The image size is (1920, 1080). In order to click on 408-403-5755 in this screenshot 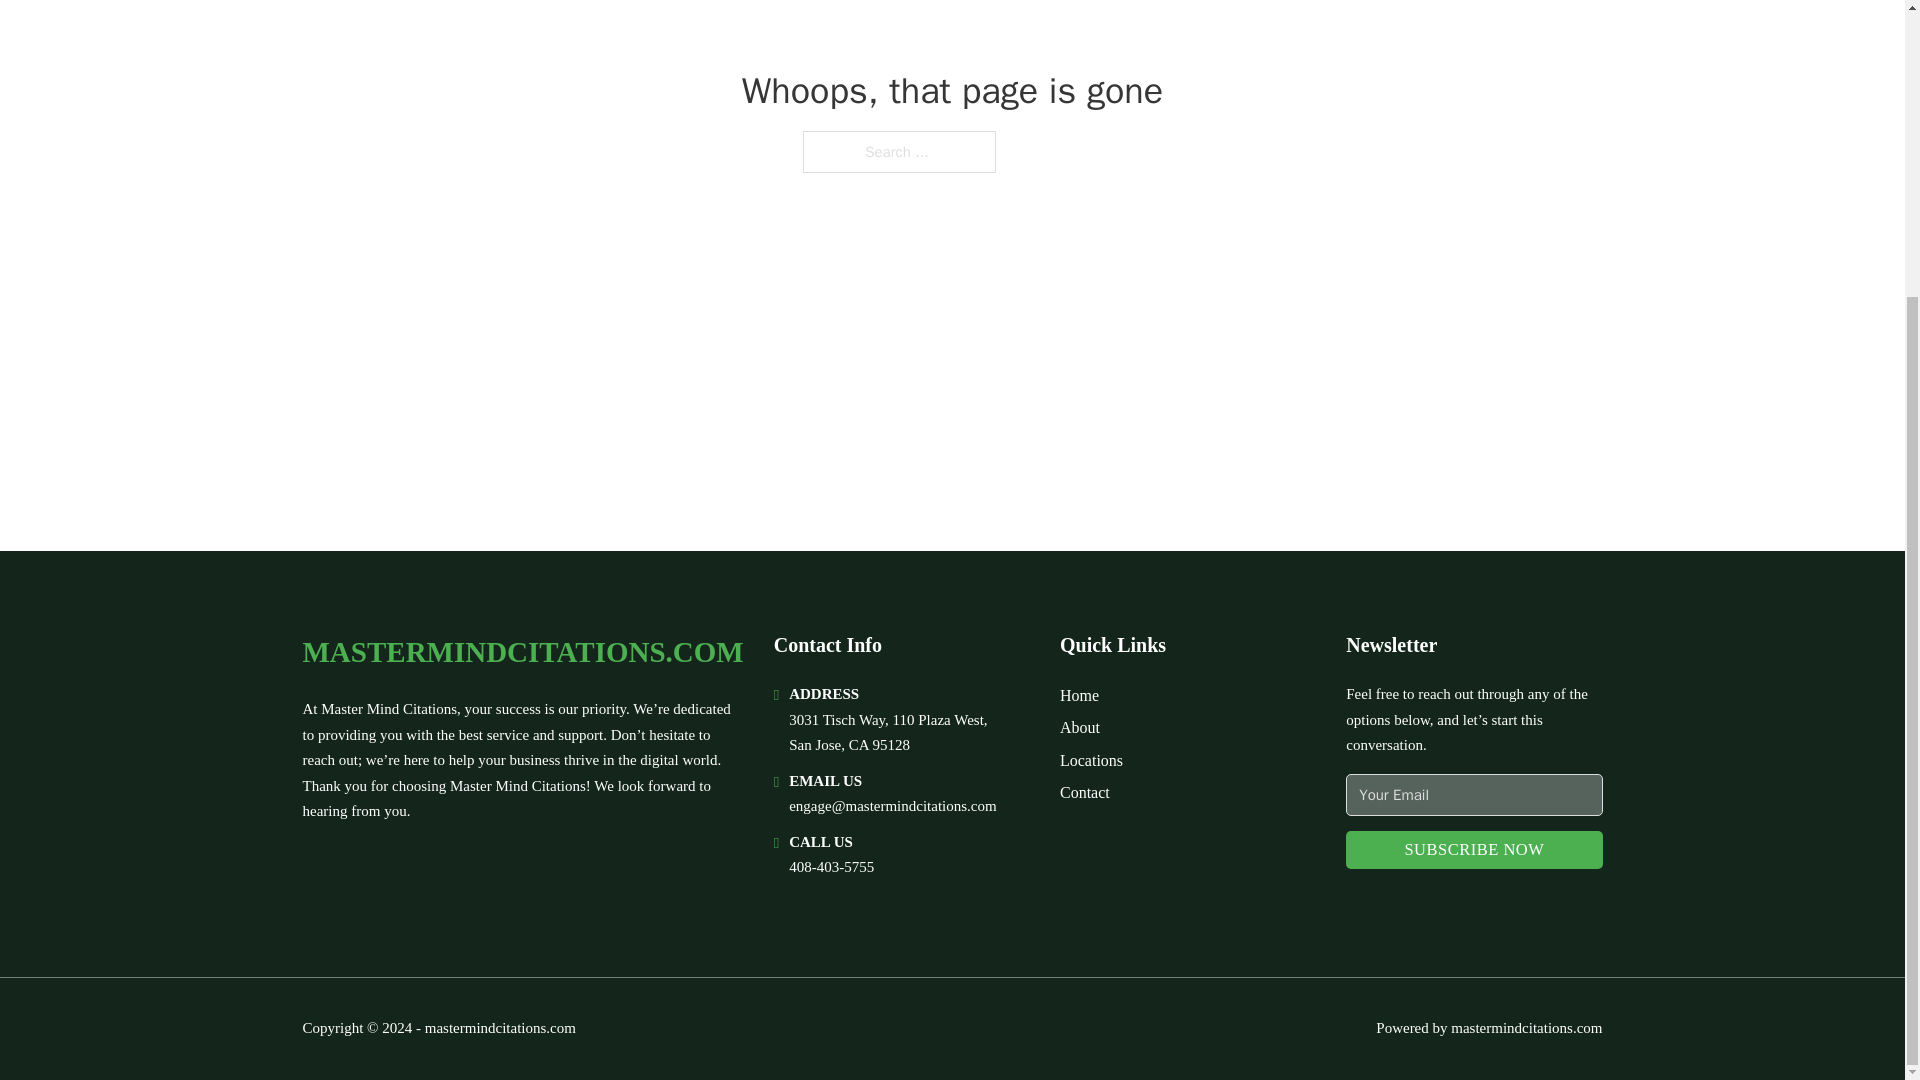, I will do `click(831, 866)`.